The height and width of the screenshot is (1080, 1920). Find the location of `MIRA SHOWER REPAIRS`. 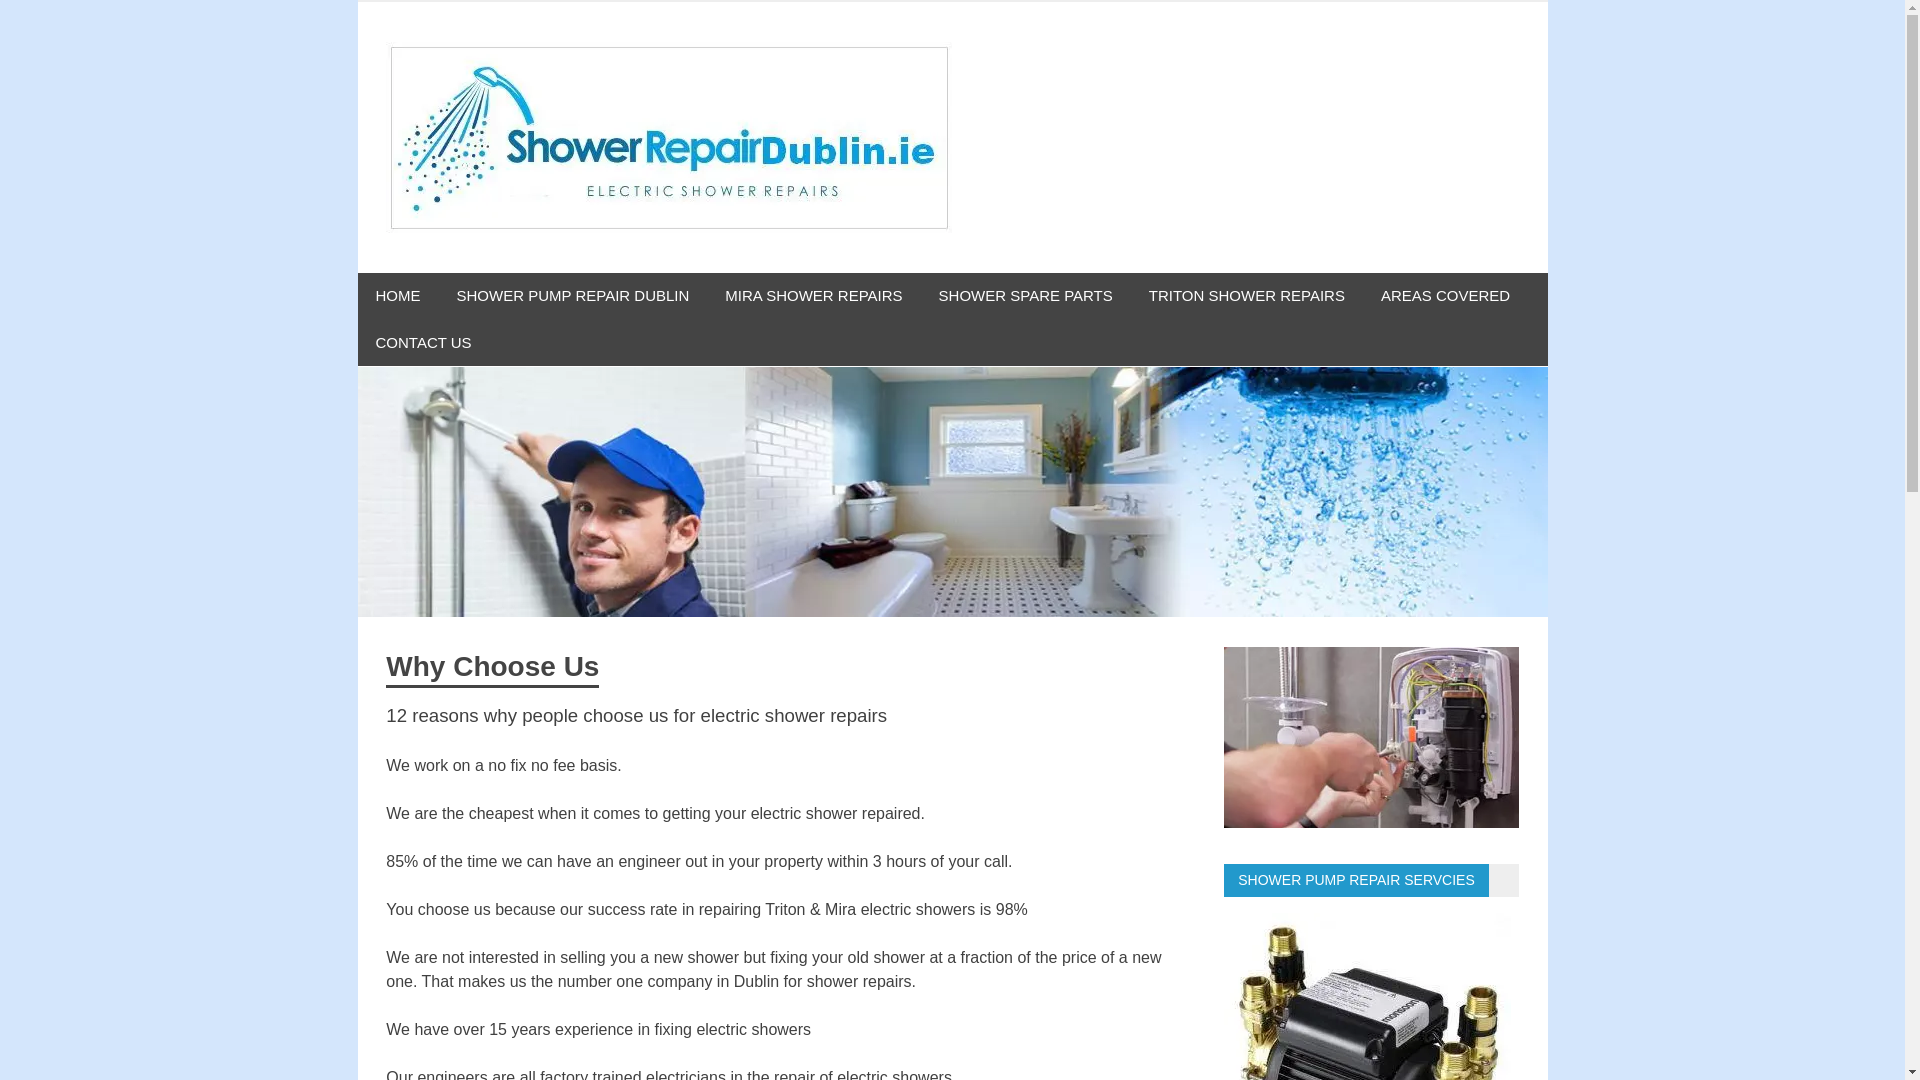

MIRA SHOWER REPAIRS is located at coordinates (812, 296).